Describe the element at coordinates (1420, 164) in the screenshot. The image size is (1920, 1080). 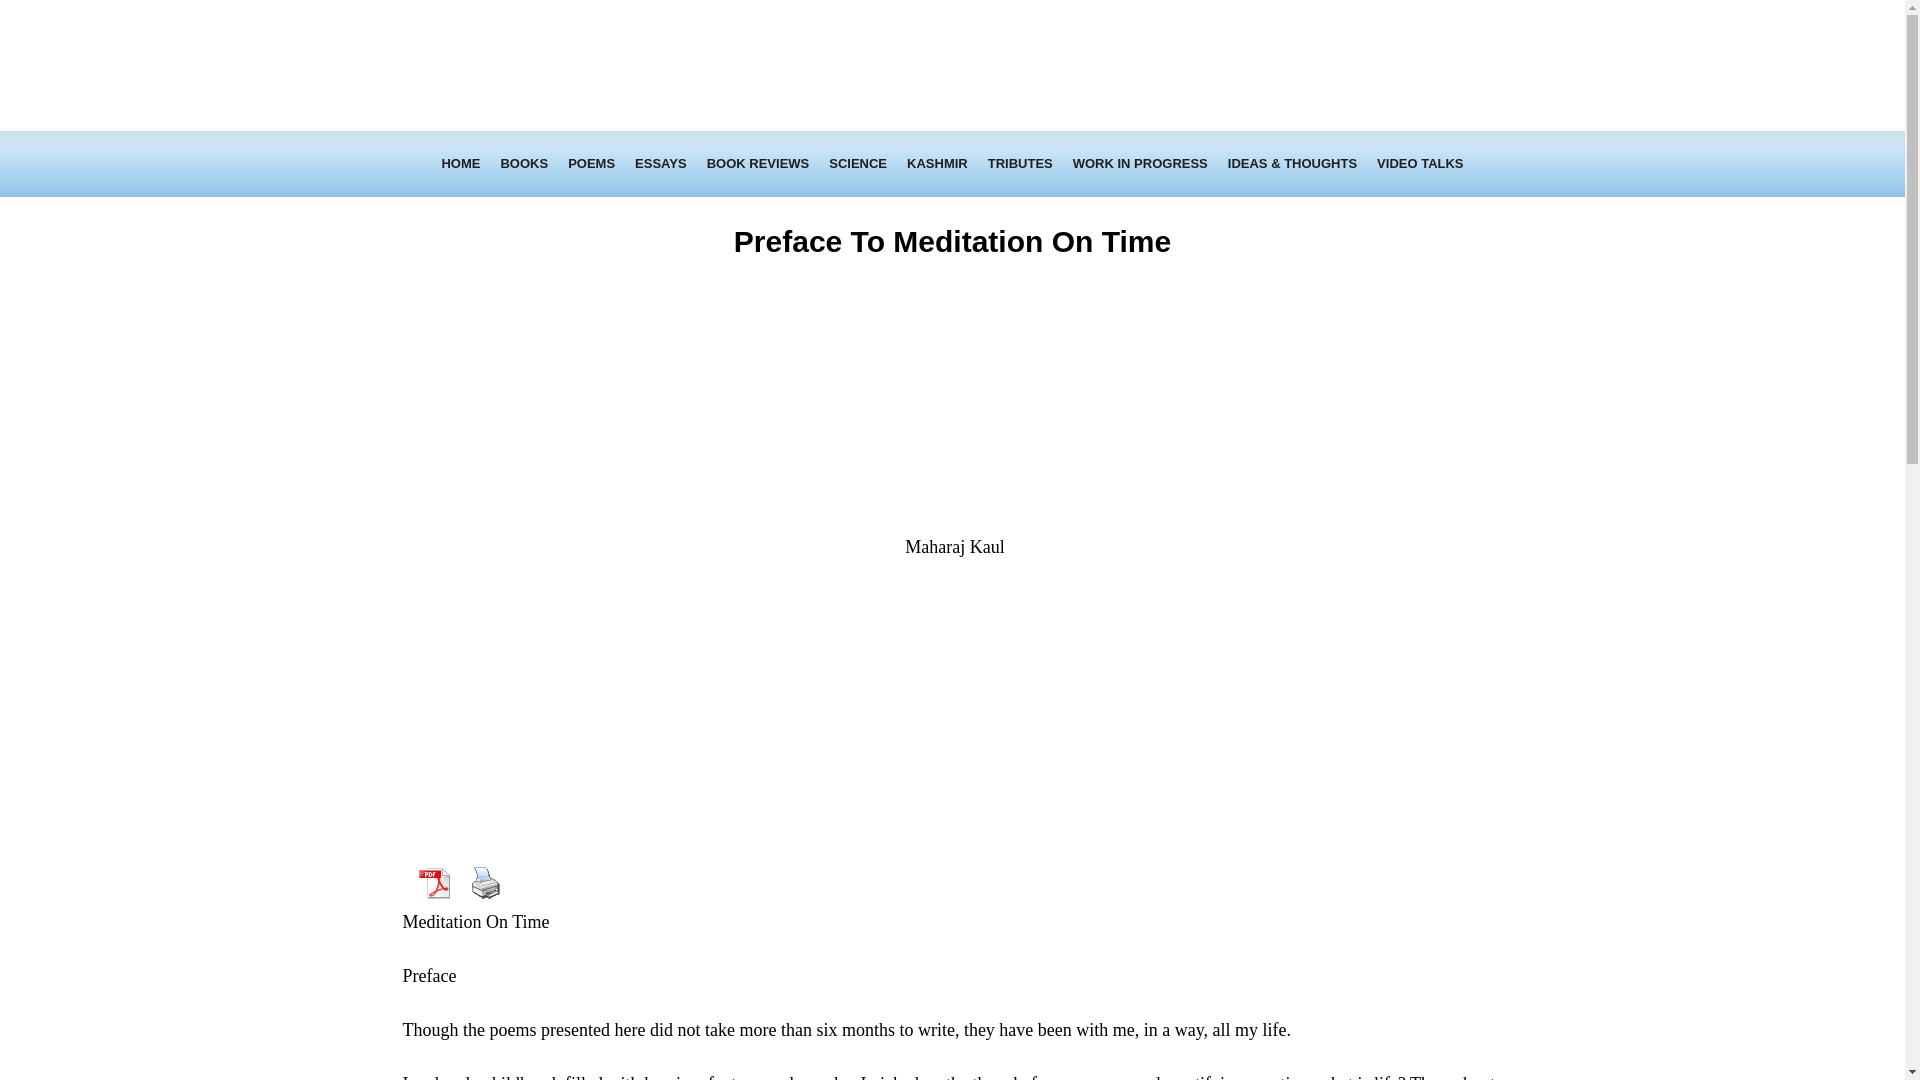
I see `VIDEO TALKS` at that location.